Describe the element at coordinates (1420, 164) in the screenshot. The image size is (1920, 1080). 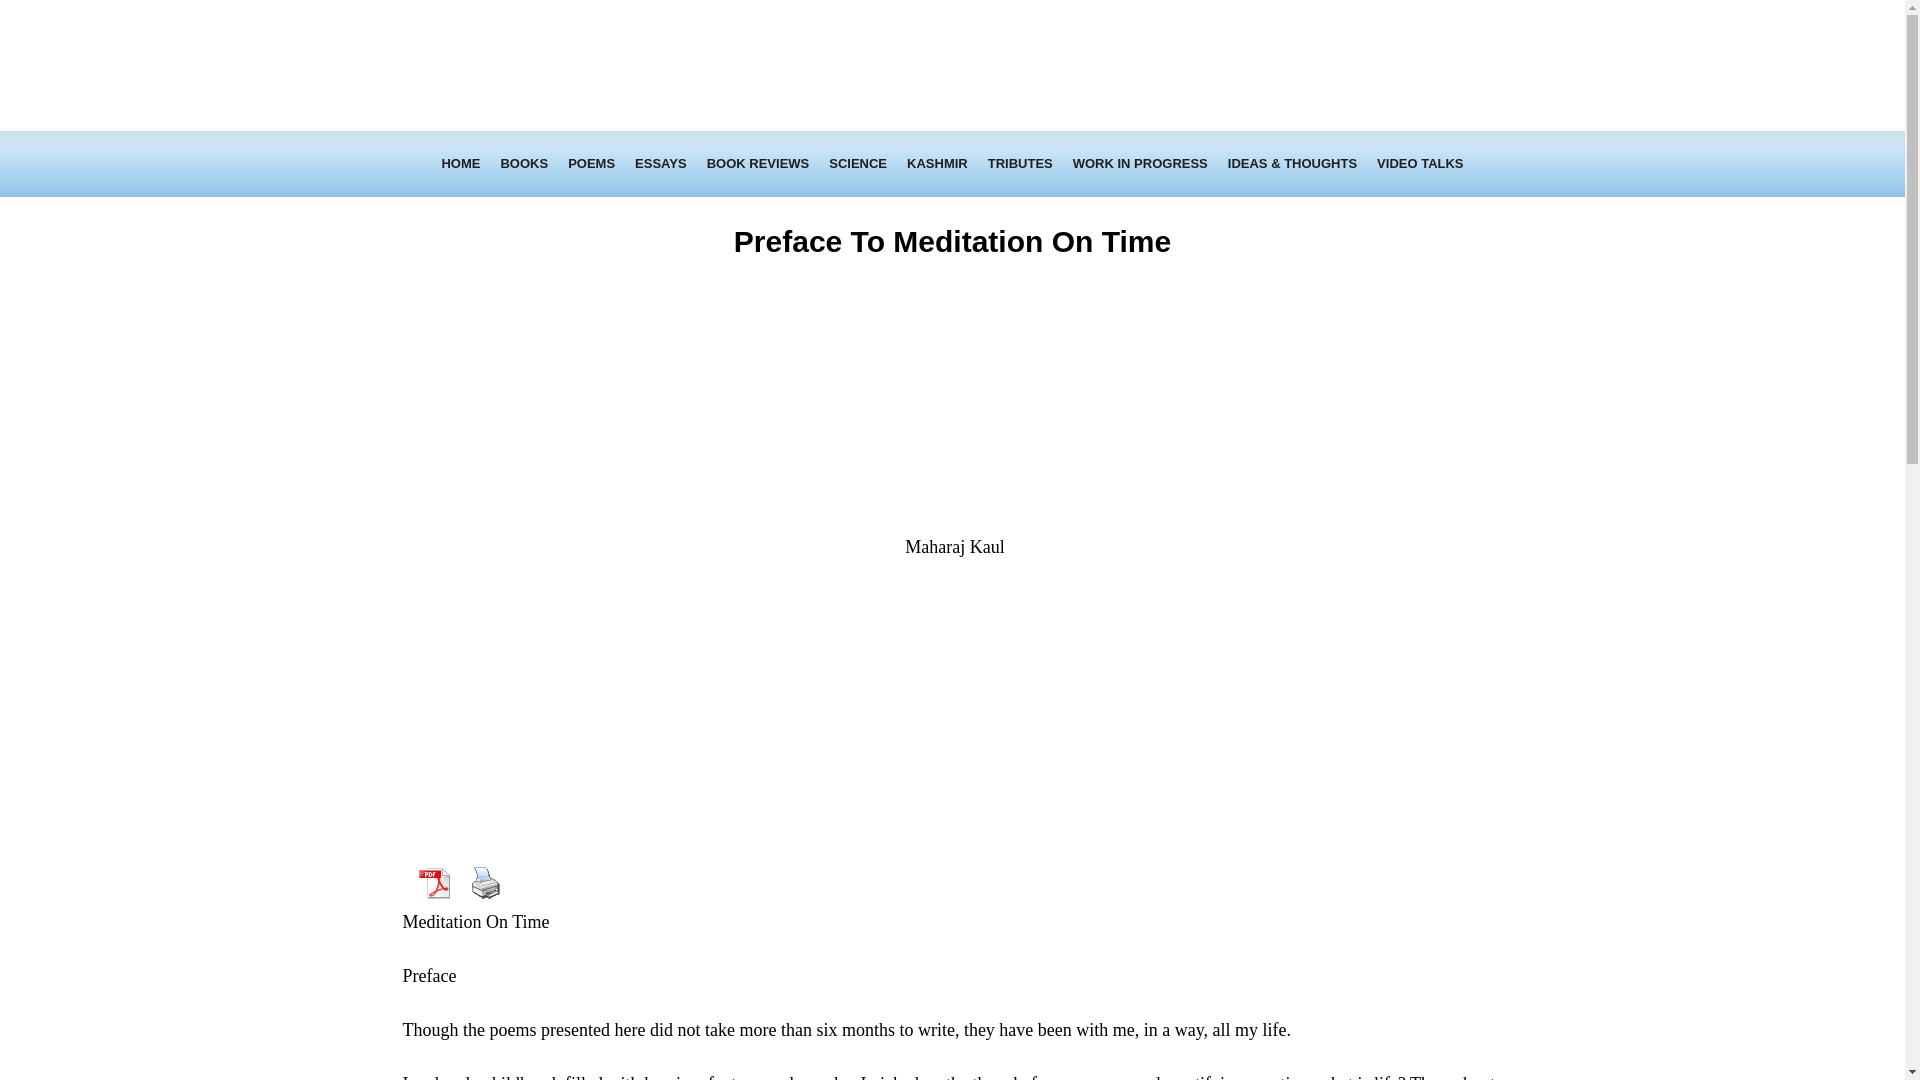
I see `VIDEO TALKS` at that location.